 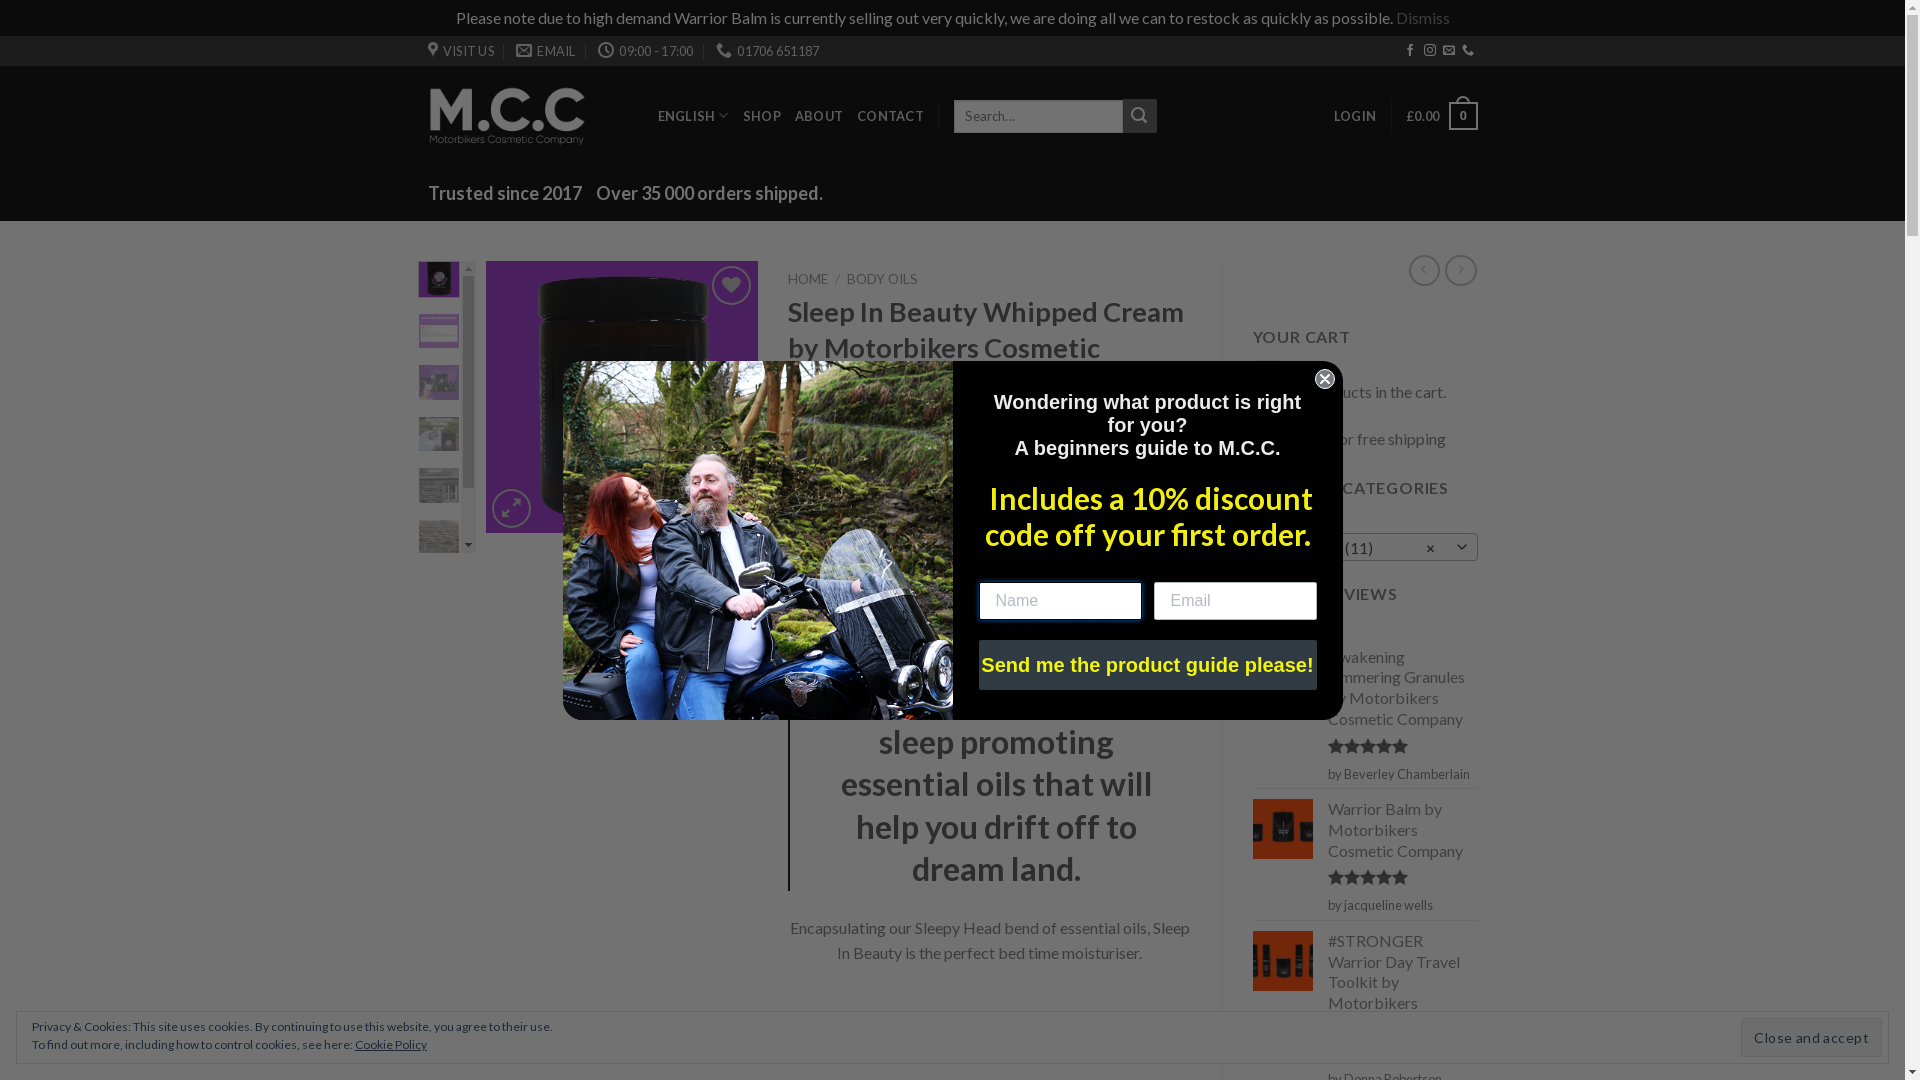 I want to click on Call us, so click(x=1468, y=51).